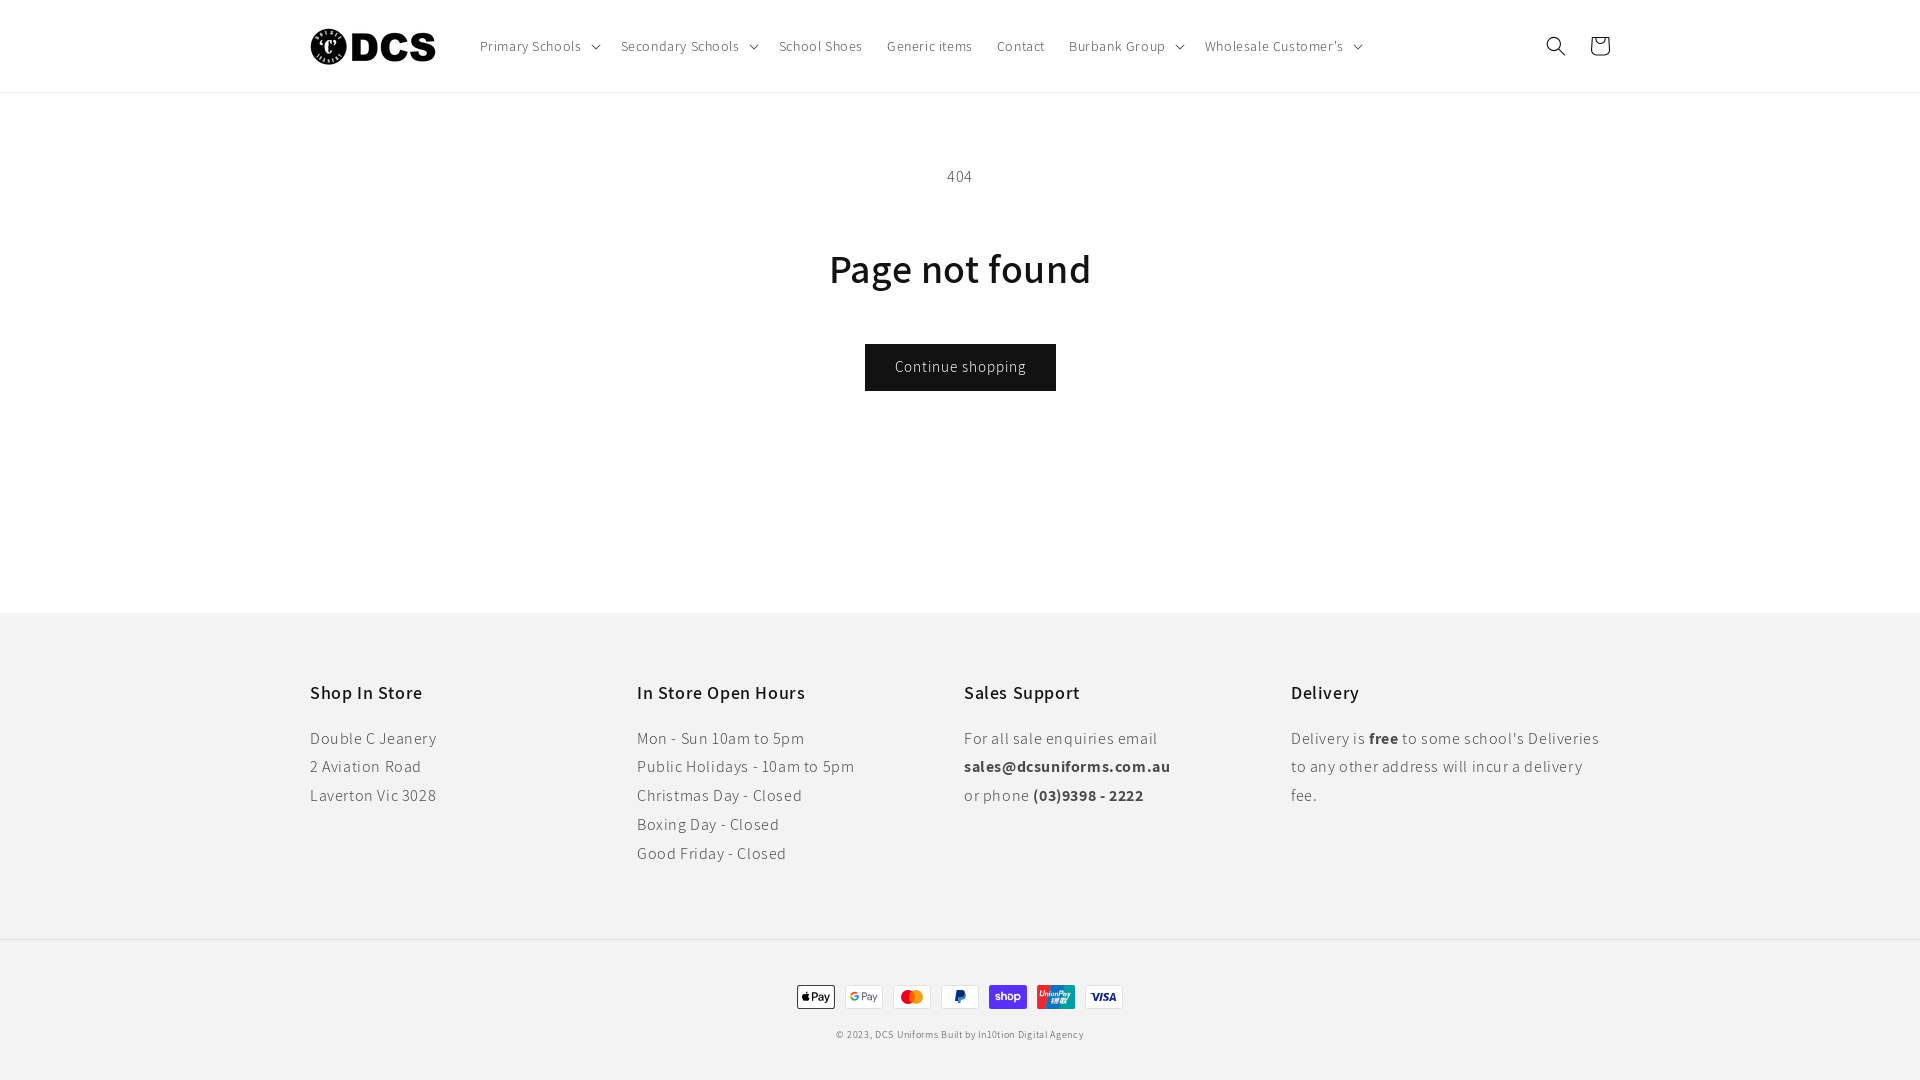 The height and width of the screenshot is (1080, 1920). Describe the element at coordinates (1021, 46) in the screenshot. I see `Contact` at that location.